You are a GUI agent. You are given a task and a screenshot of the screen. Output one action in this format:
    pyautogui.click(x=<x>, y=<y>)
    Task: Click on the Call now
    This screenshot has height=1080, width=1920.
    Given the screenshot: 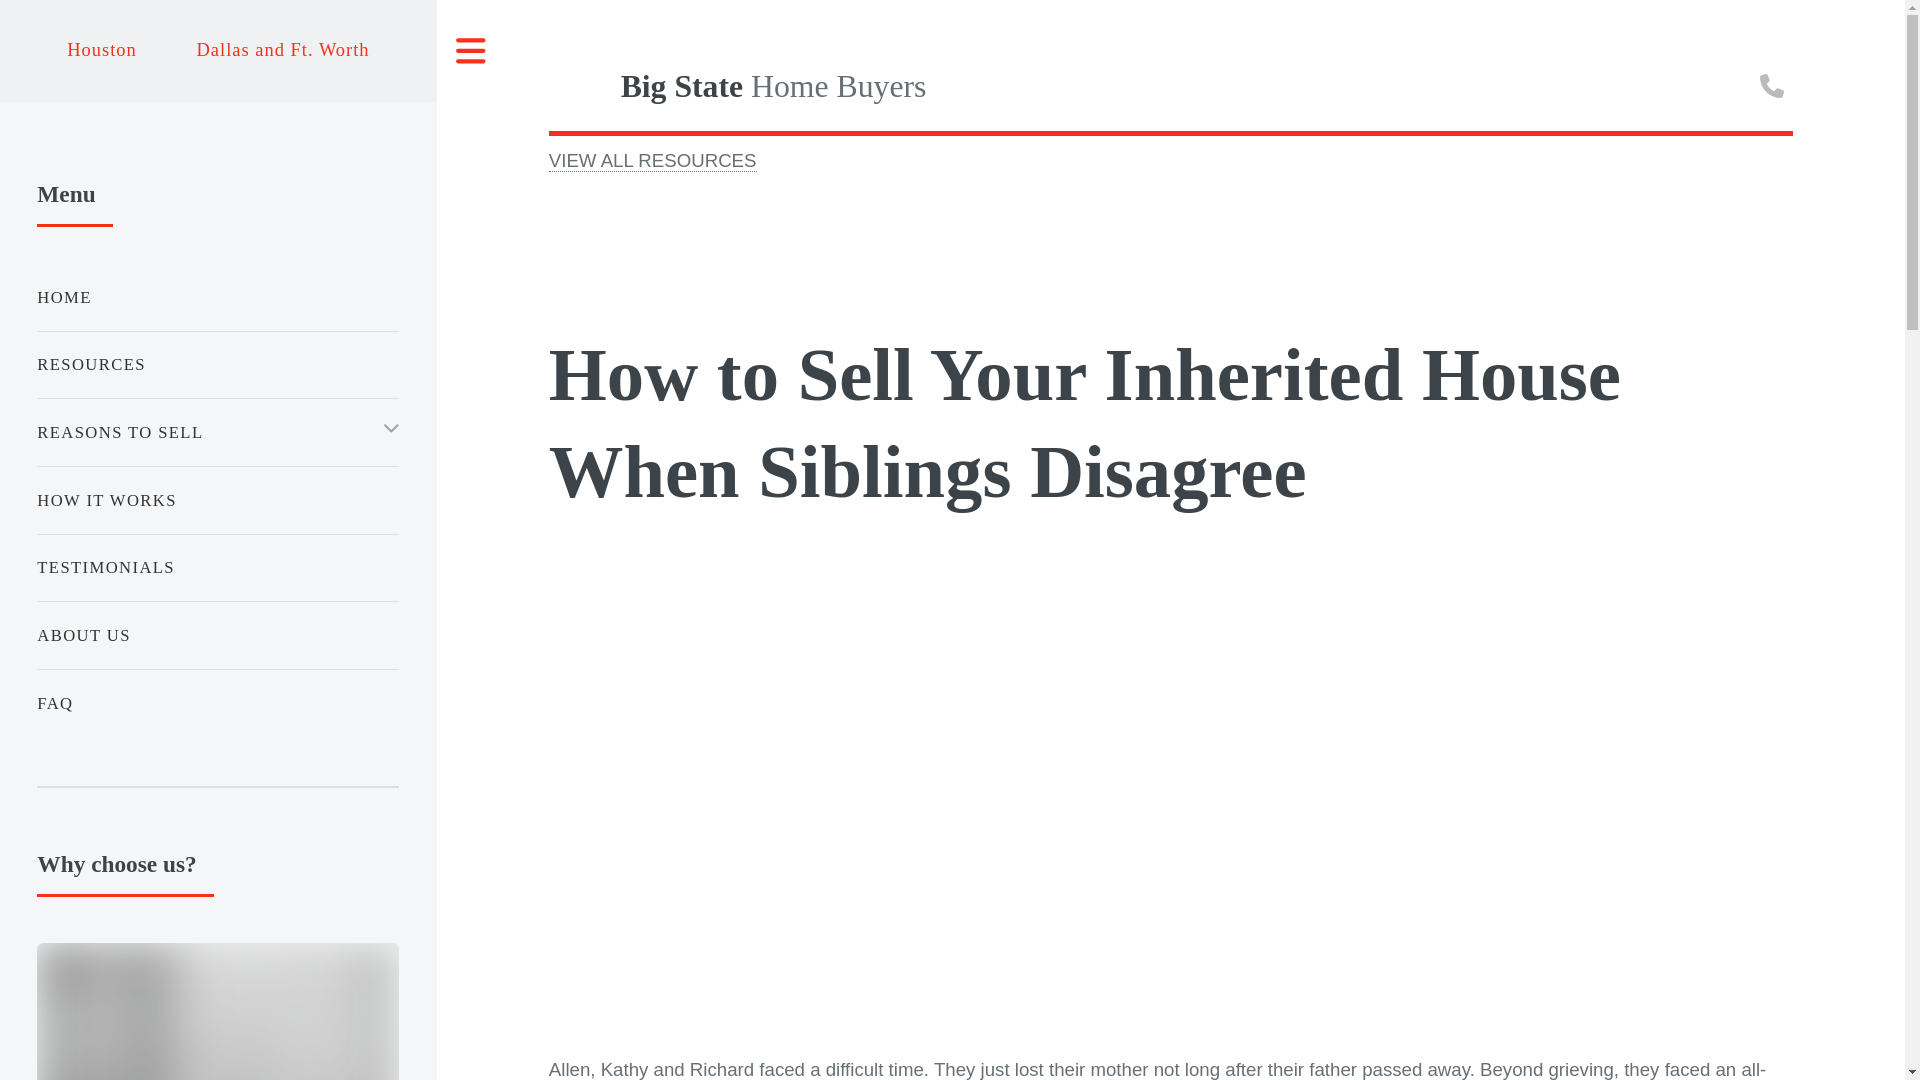 What is the action you would take?
    pyautogui.click(x=1774, y=83)
    